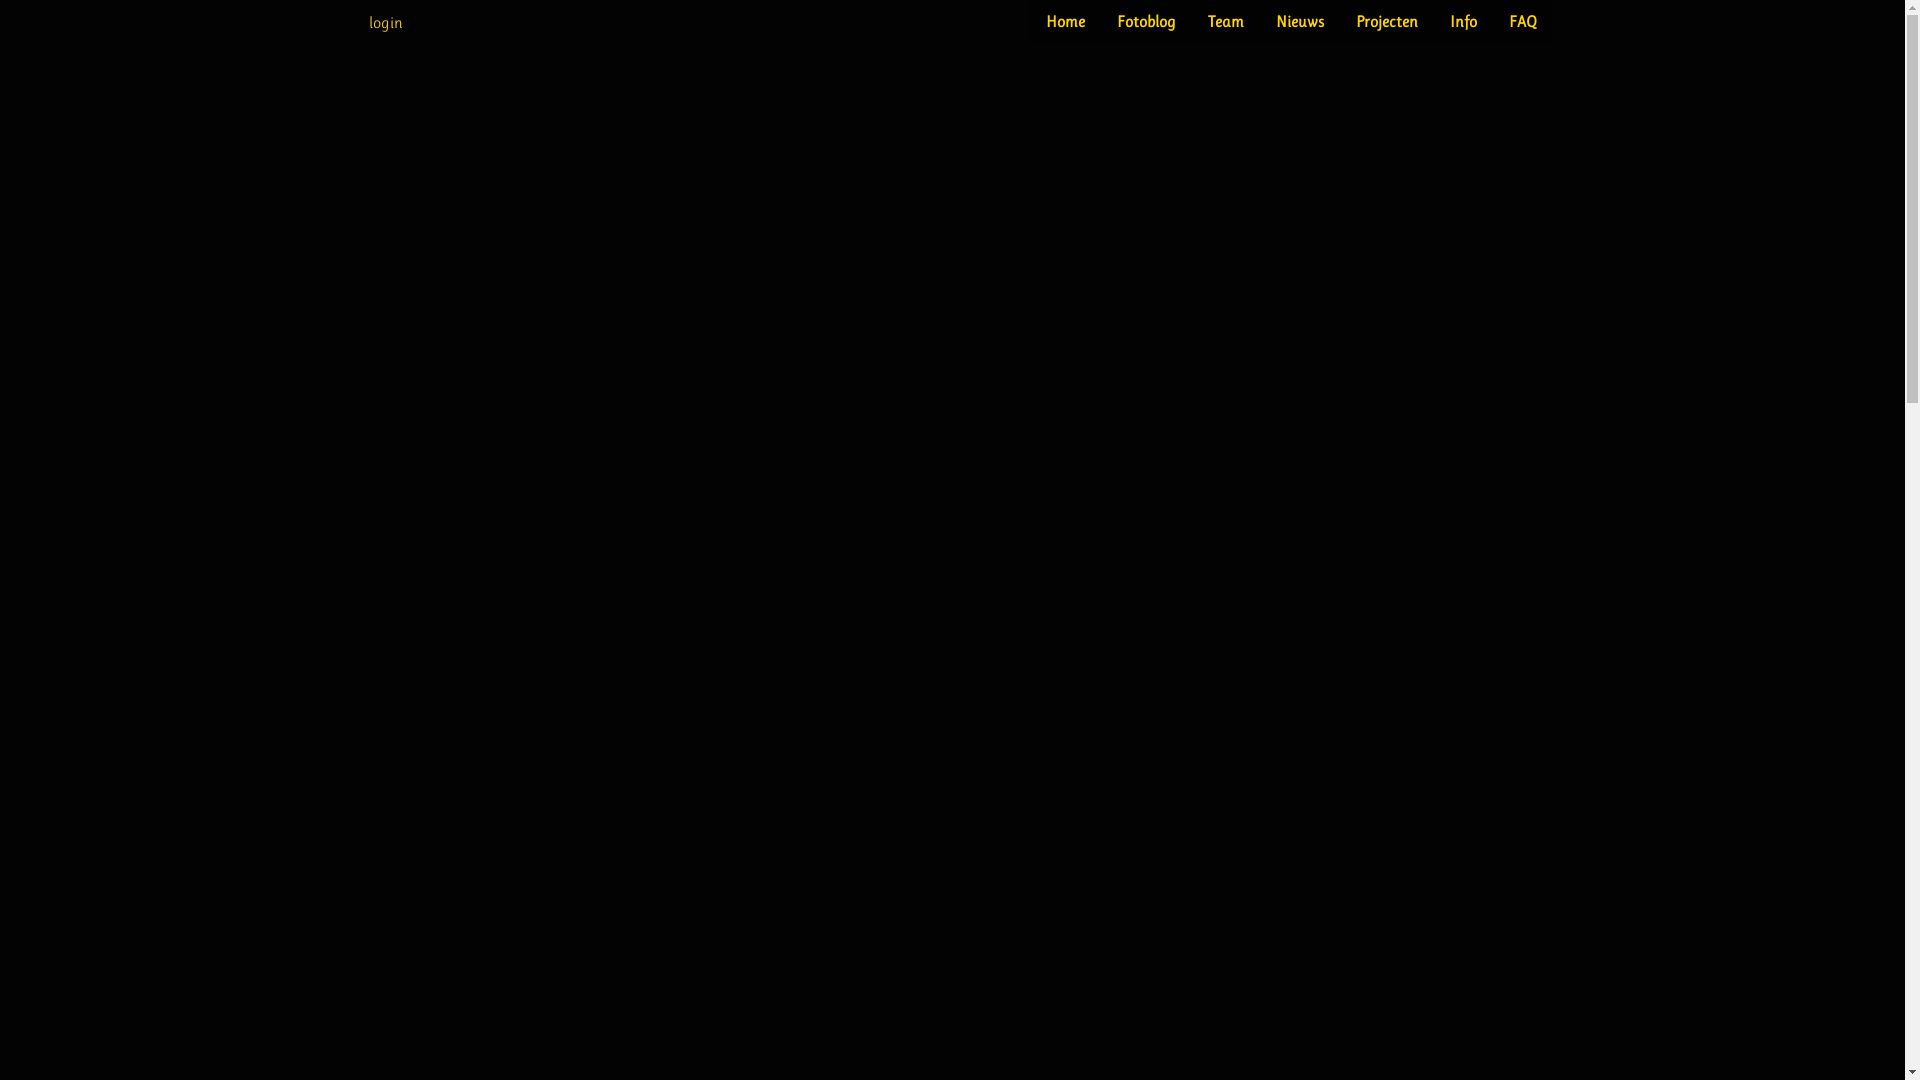 The height and width of the screenshot is (1080, 1920). I want to click on Nieuws, so click(1300, 22).